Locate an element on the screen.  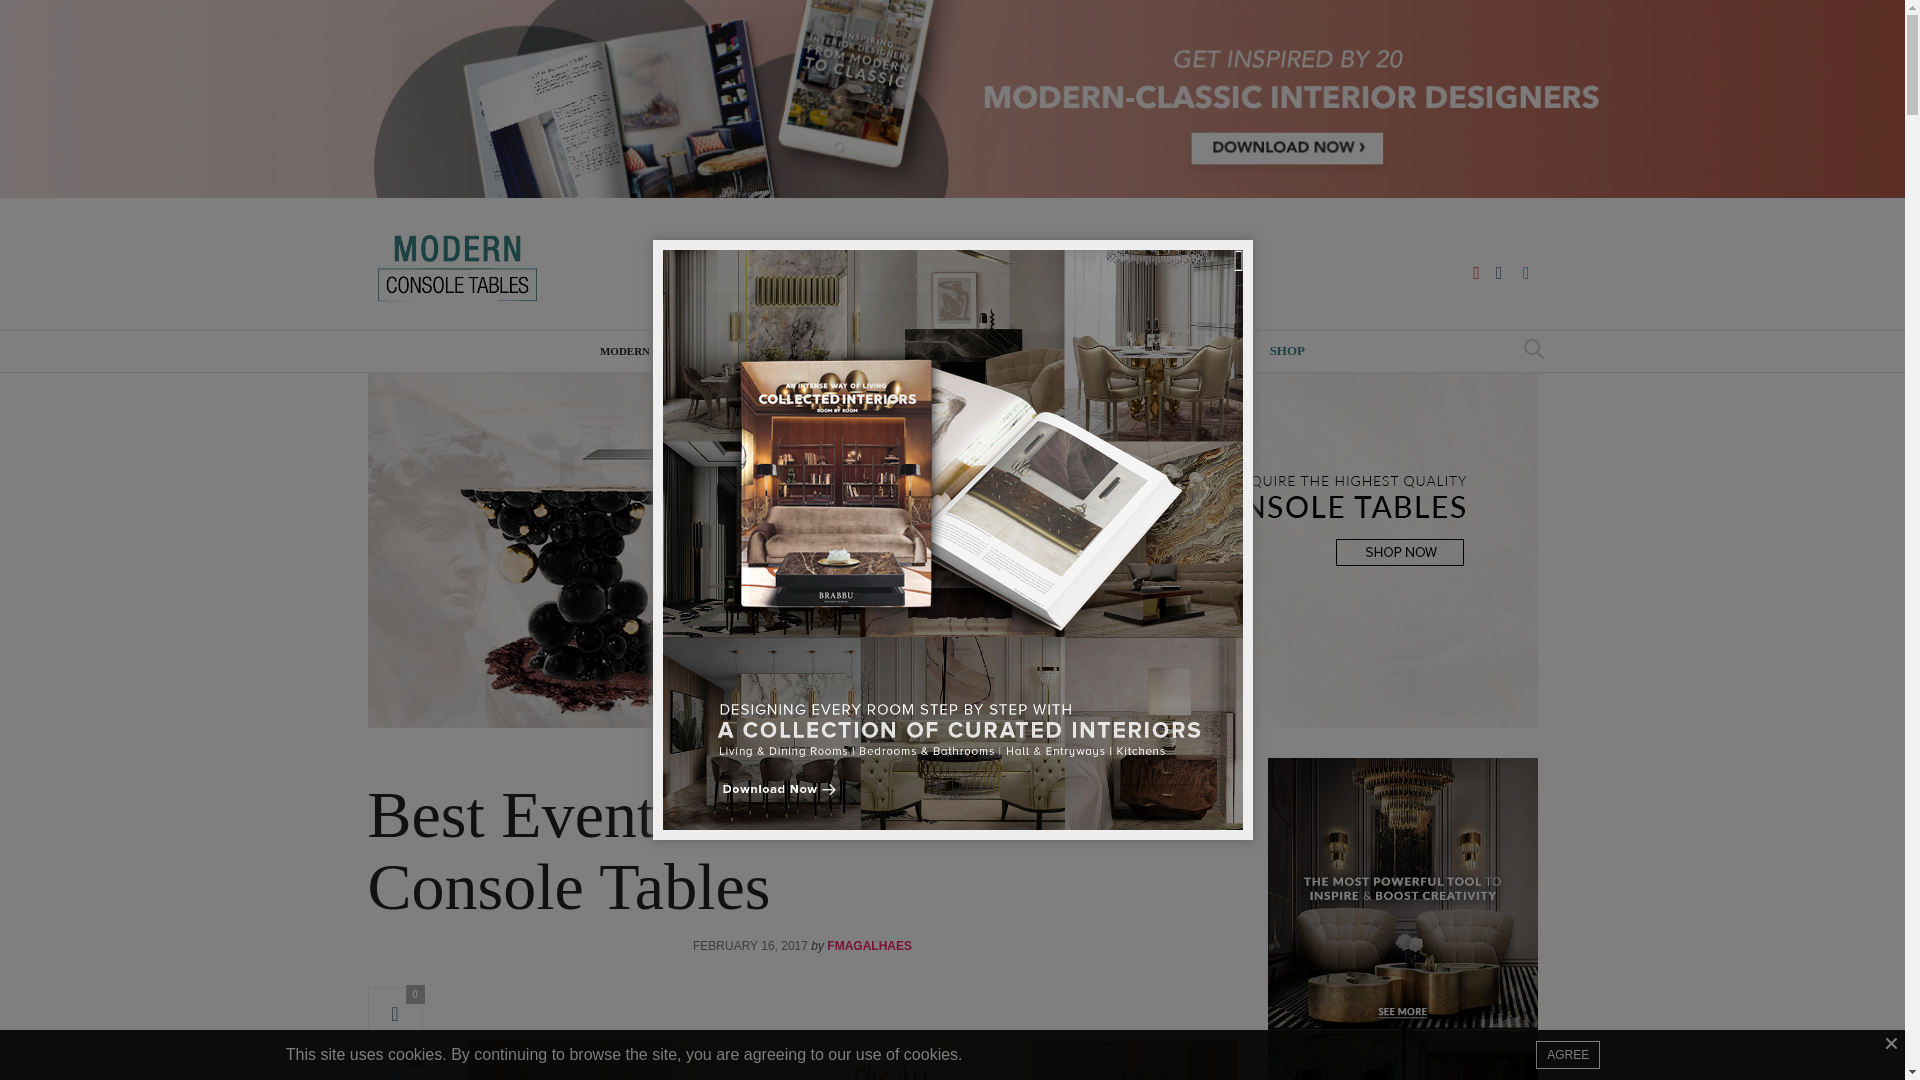
Modern Console Tables is located at coordinates (502, 268).